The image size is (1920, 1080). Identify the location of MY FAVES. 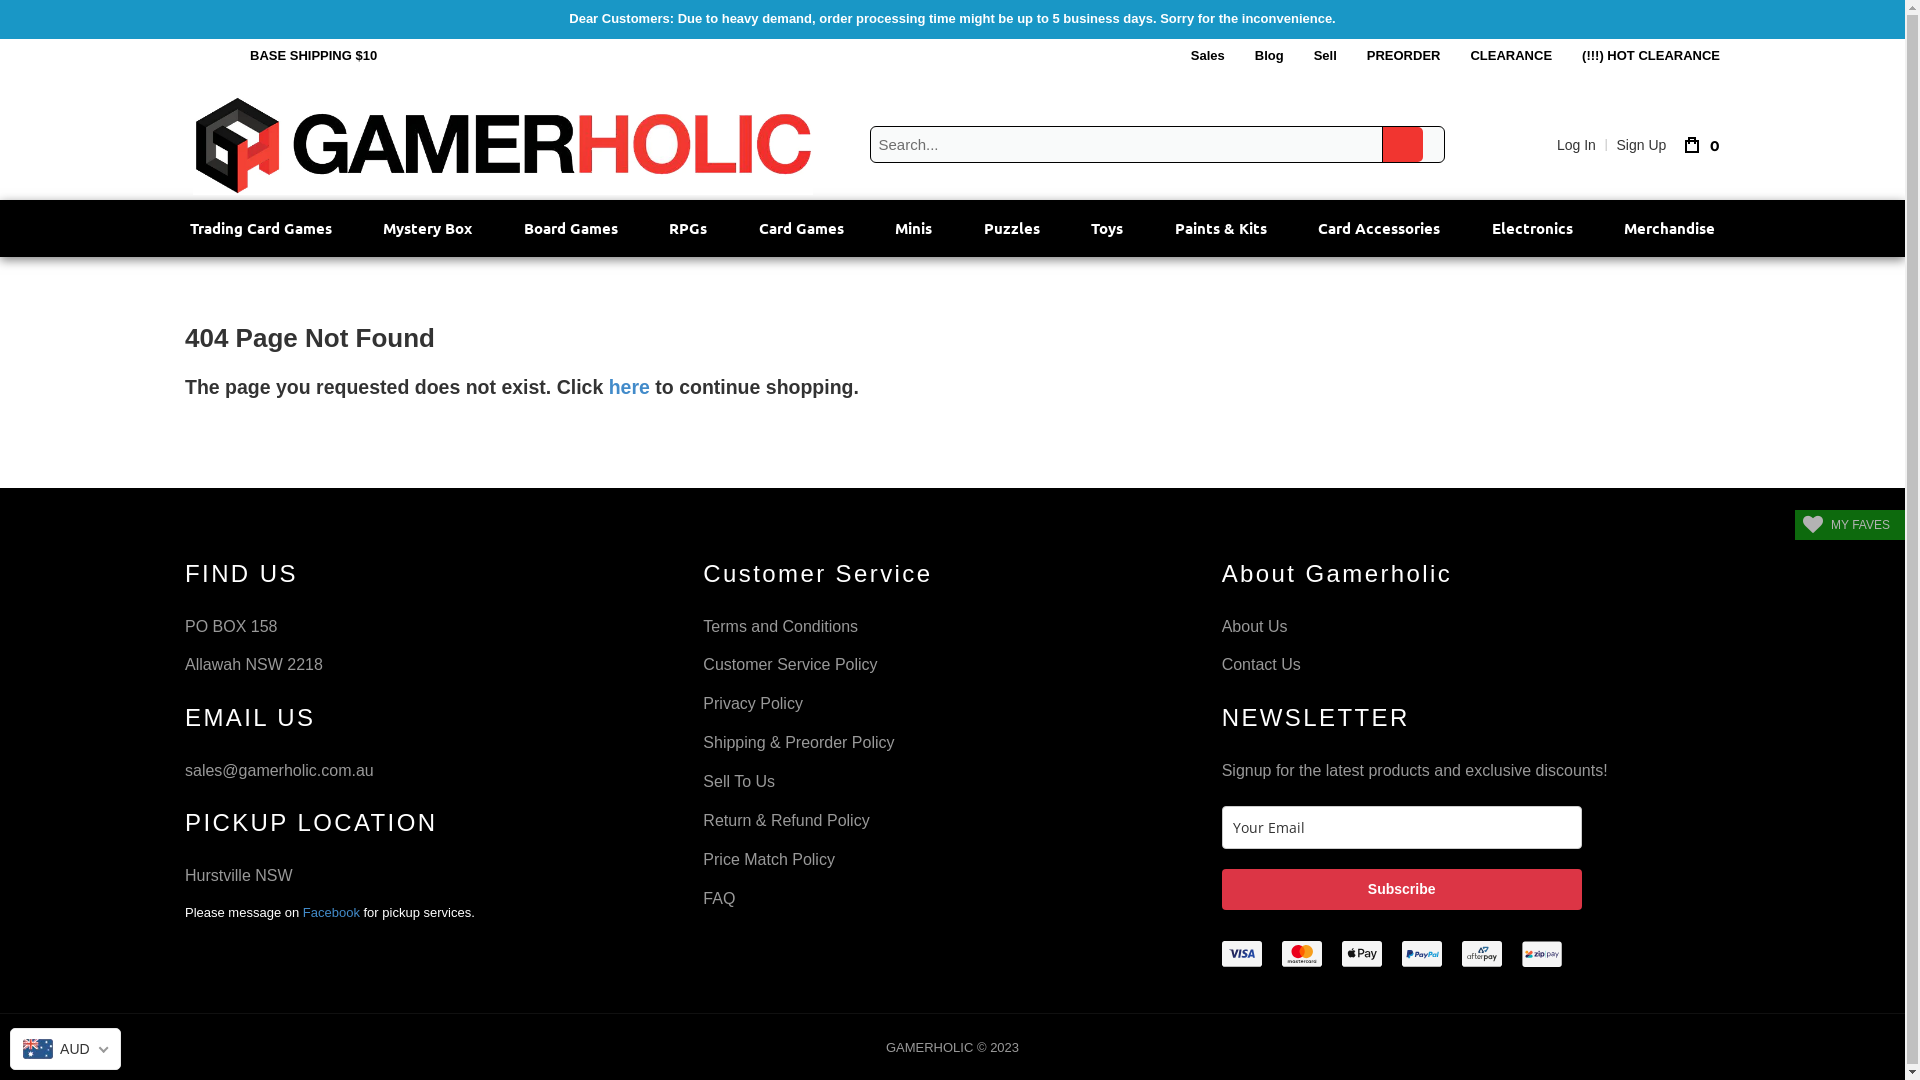
(1850, 525).